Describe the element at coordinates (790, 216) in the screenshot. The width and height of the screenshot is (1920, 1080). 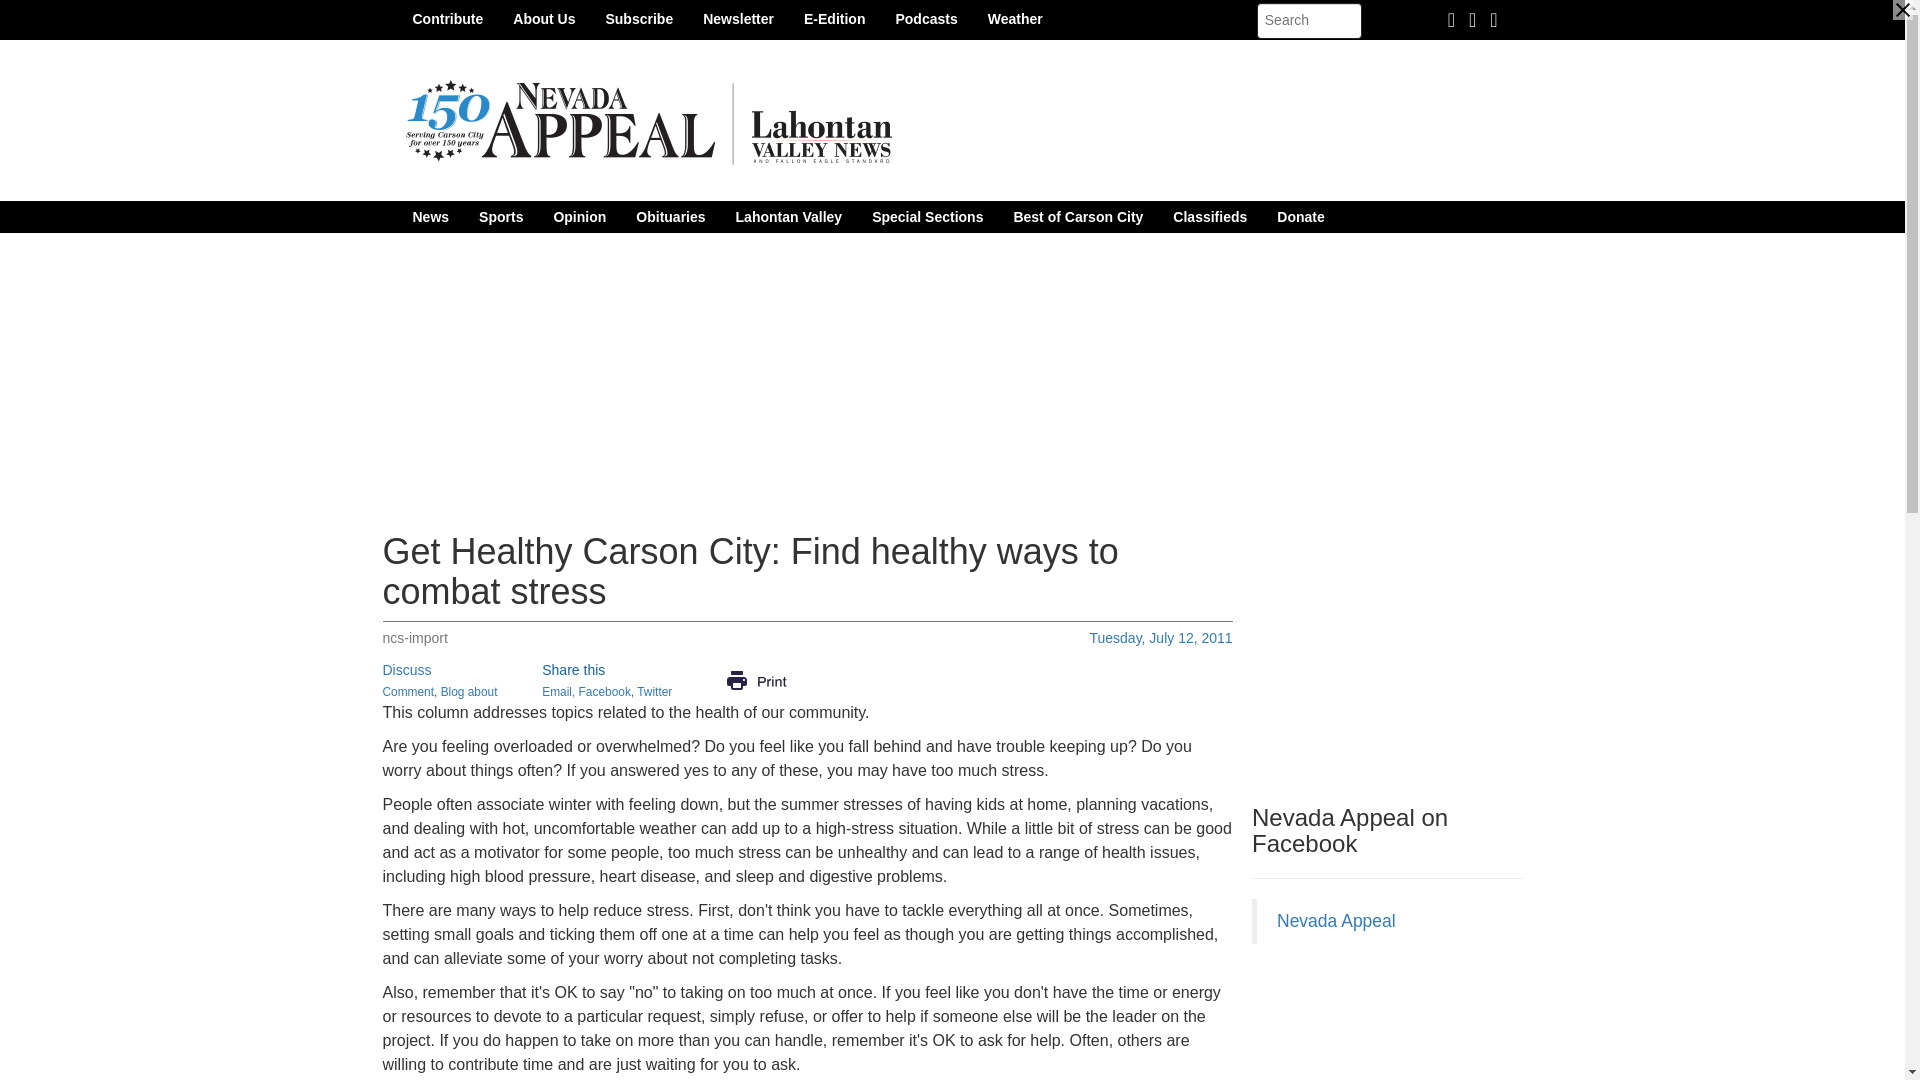
I see `Lahontan Valley` at that location.